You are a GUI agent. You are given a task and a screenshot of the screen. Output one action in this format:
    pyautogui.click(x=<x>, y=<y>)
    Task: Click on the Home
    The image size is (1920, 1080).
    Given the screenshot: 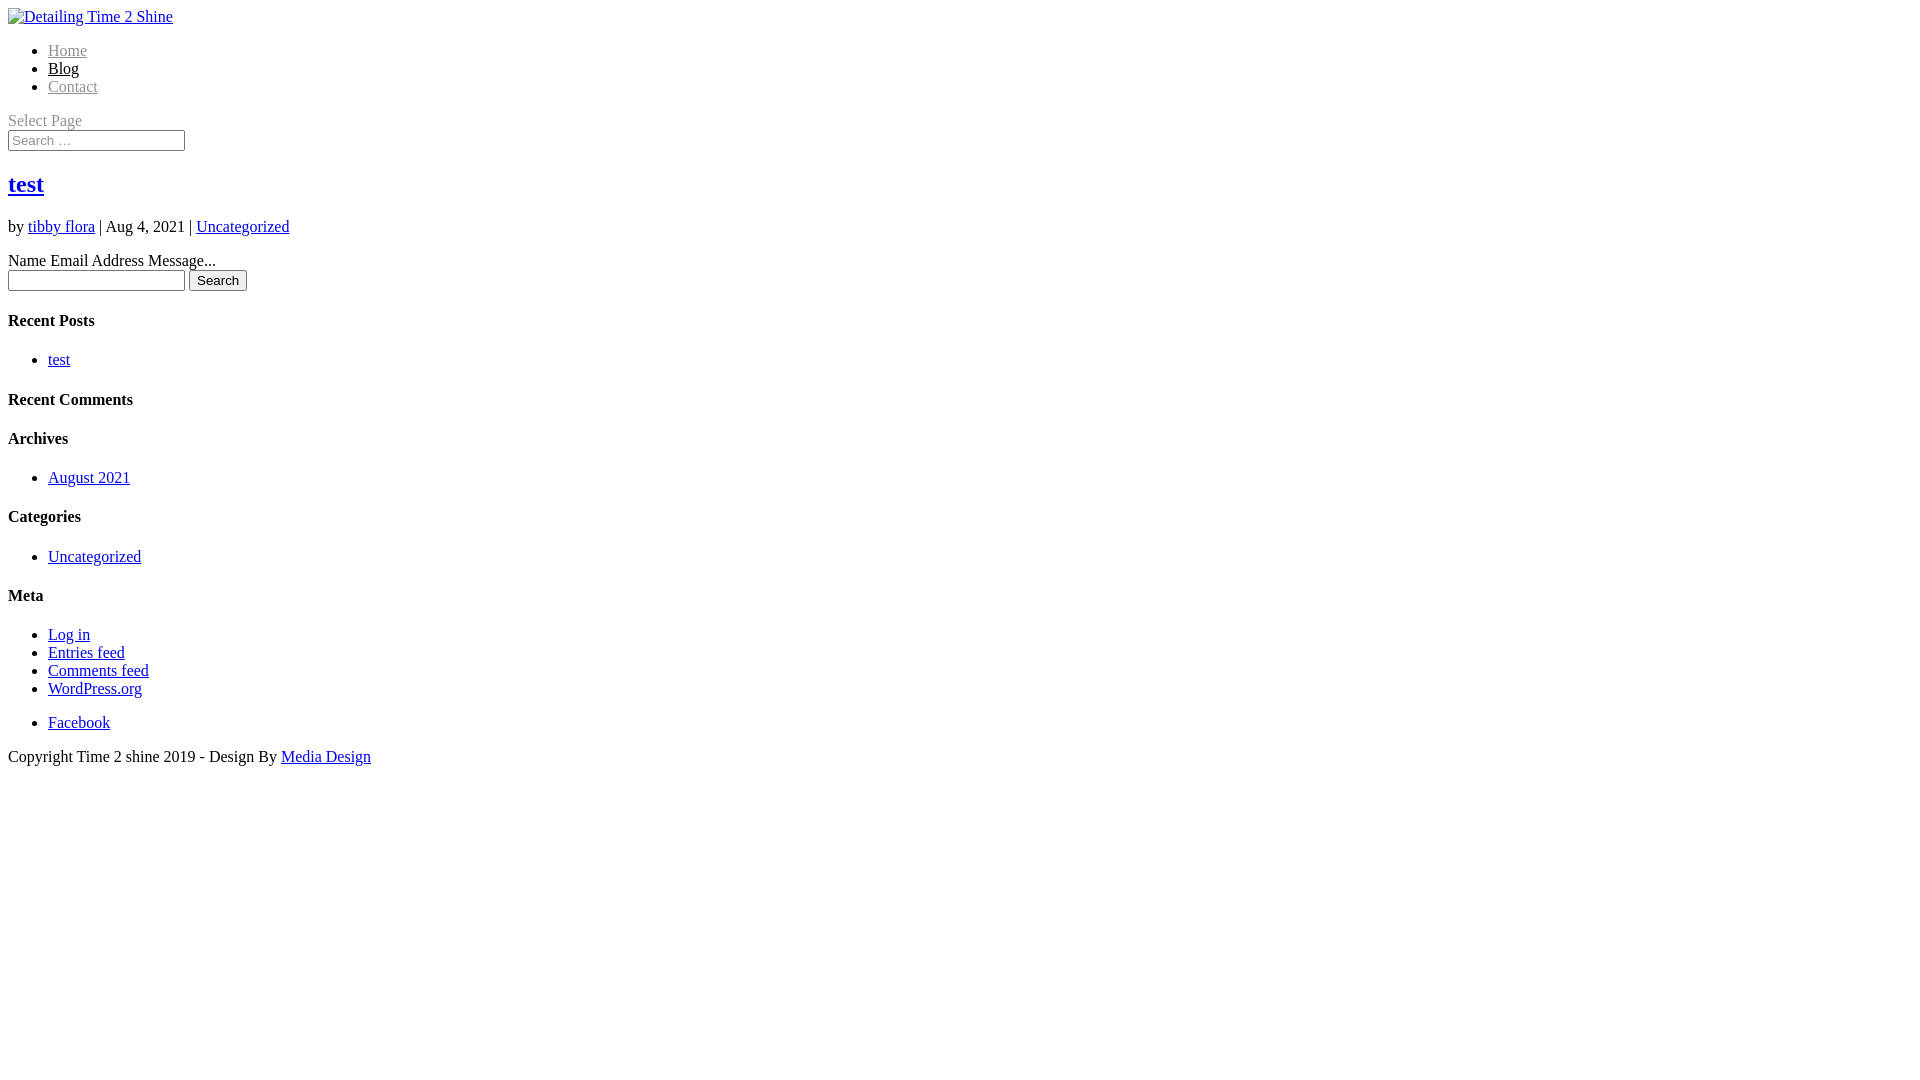 What is the action you would take?
    pyautogui.click(x=68, y=50)
    